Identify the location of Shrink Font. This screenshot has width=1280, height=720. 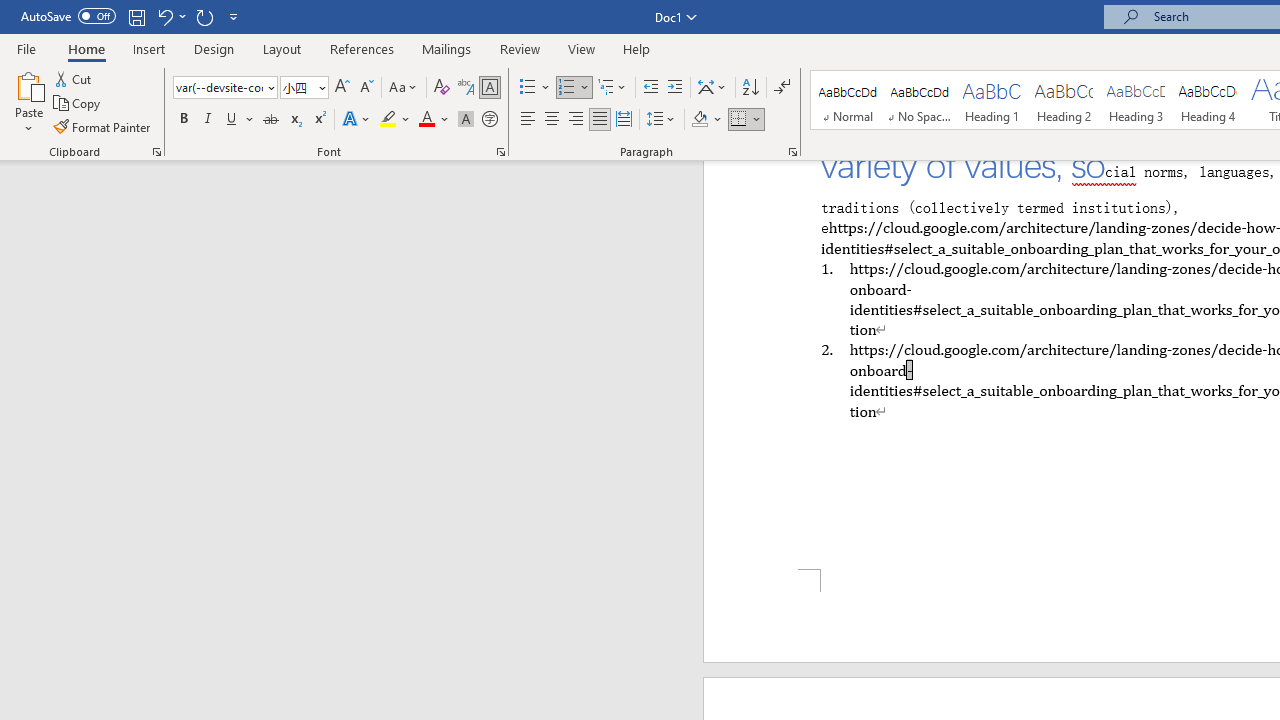
(366, 88).